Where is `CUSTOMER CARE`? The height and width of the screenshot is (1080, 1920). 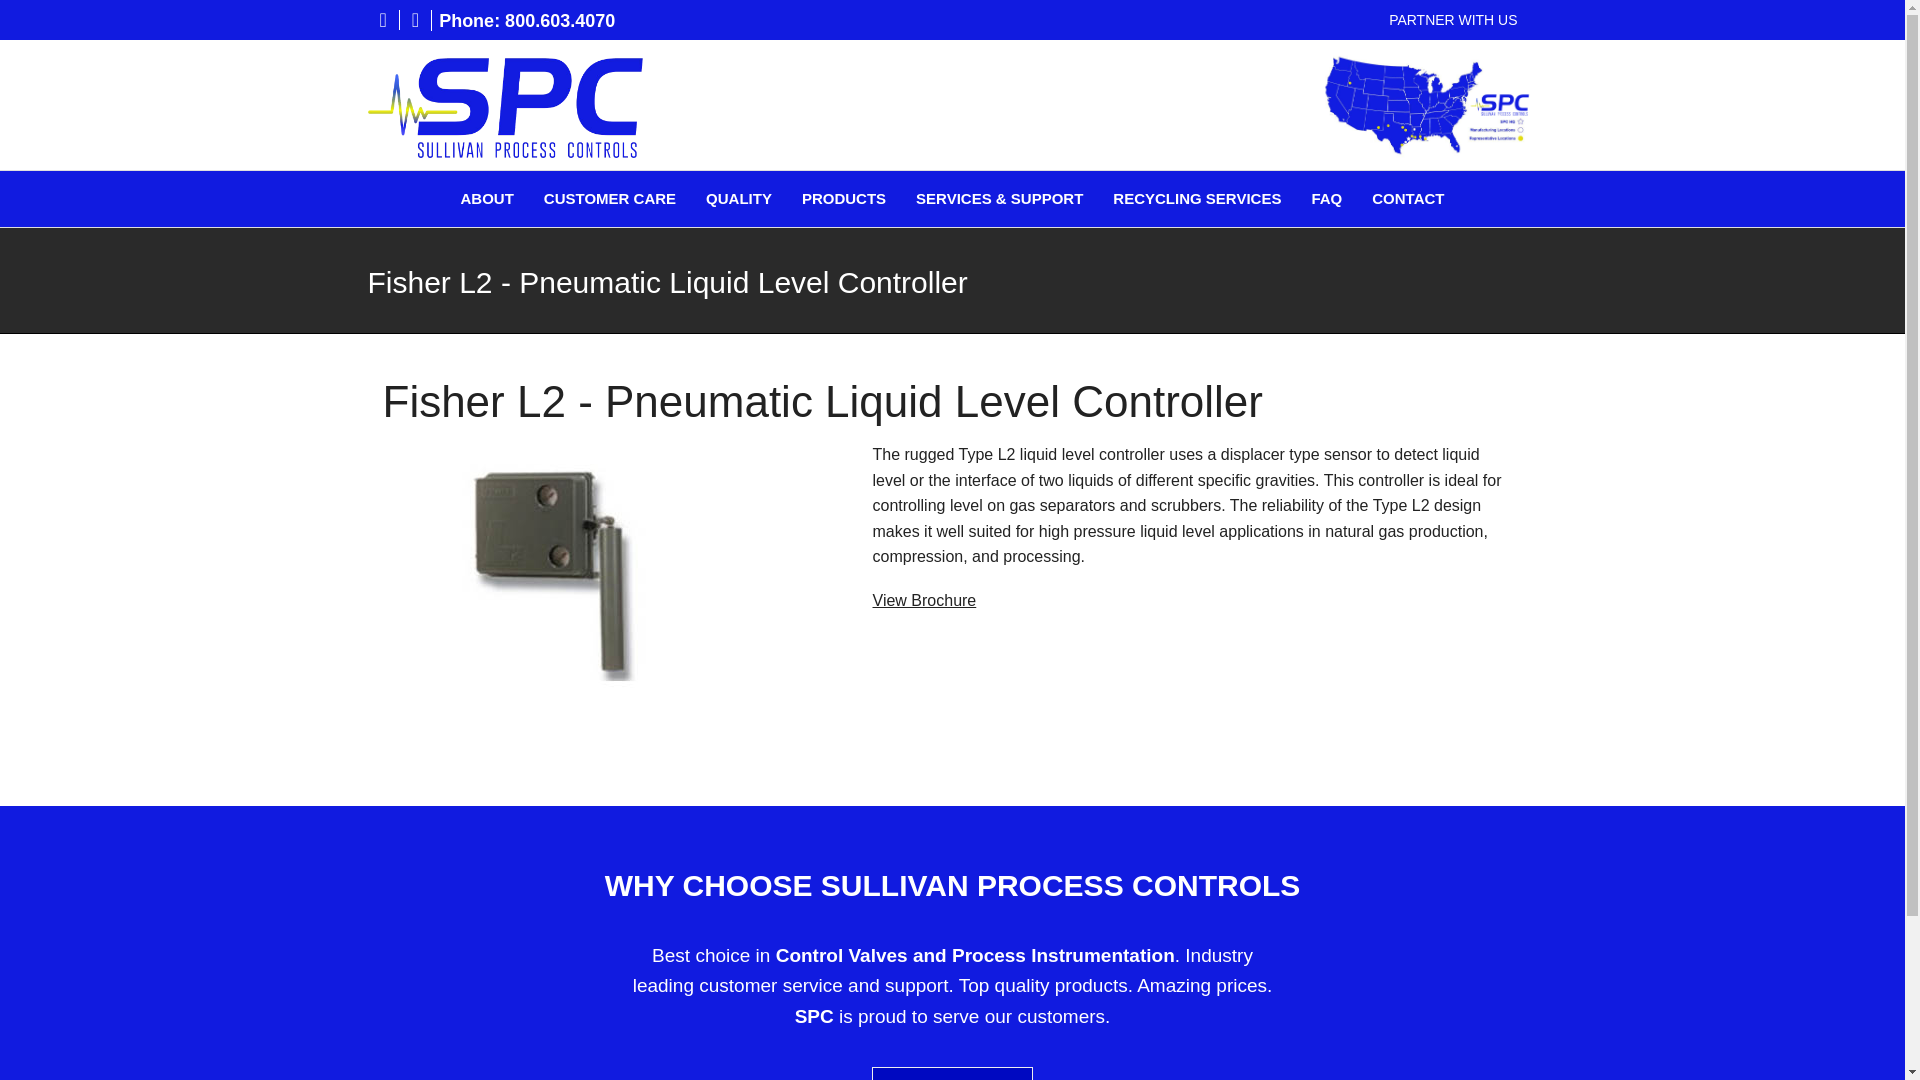
CUSTOMER CARE is located at coordinates (609, 198).